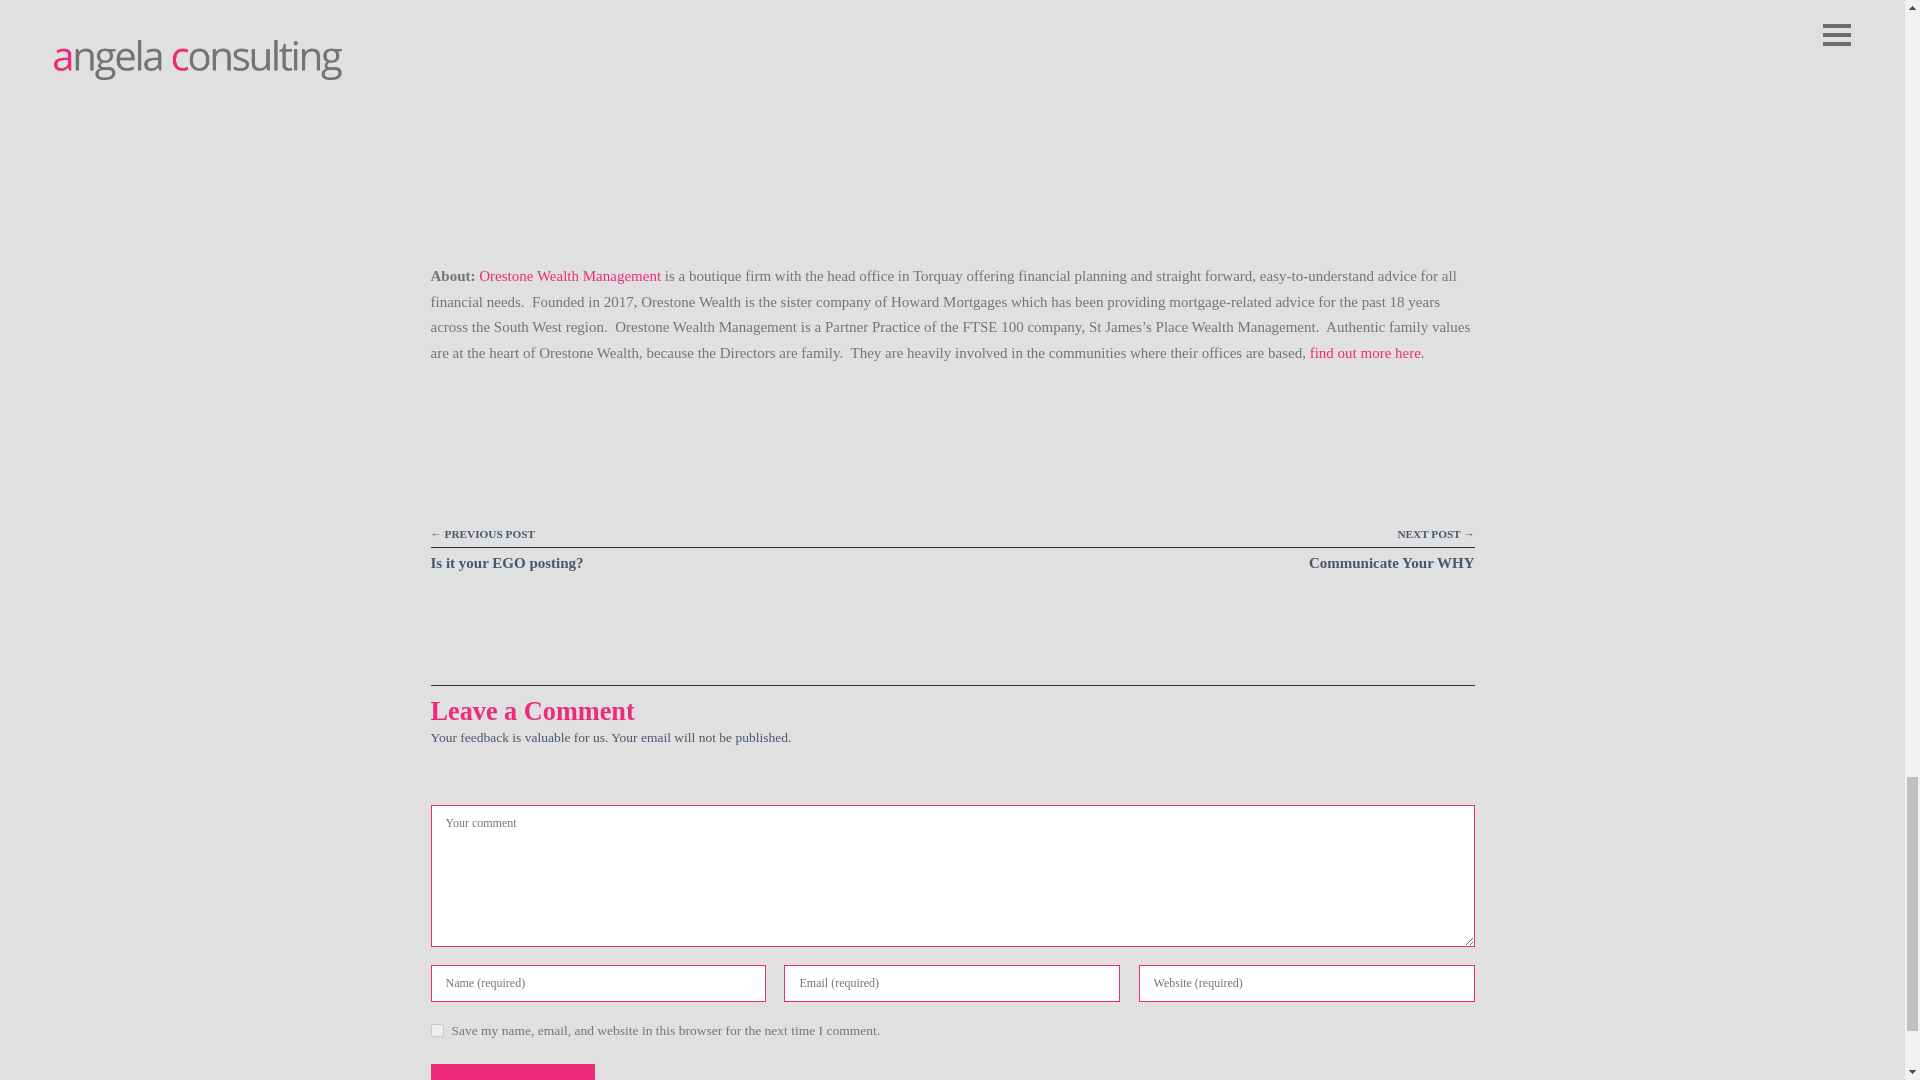 The height and width of the screenshot is (1080, 1920). What do you see at coordinates (436, 1030) in the screenshot?
I see `yes` at bounding box center [436, 1030].